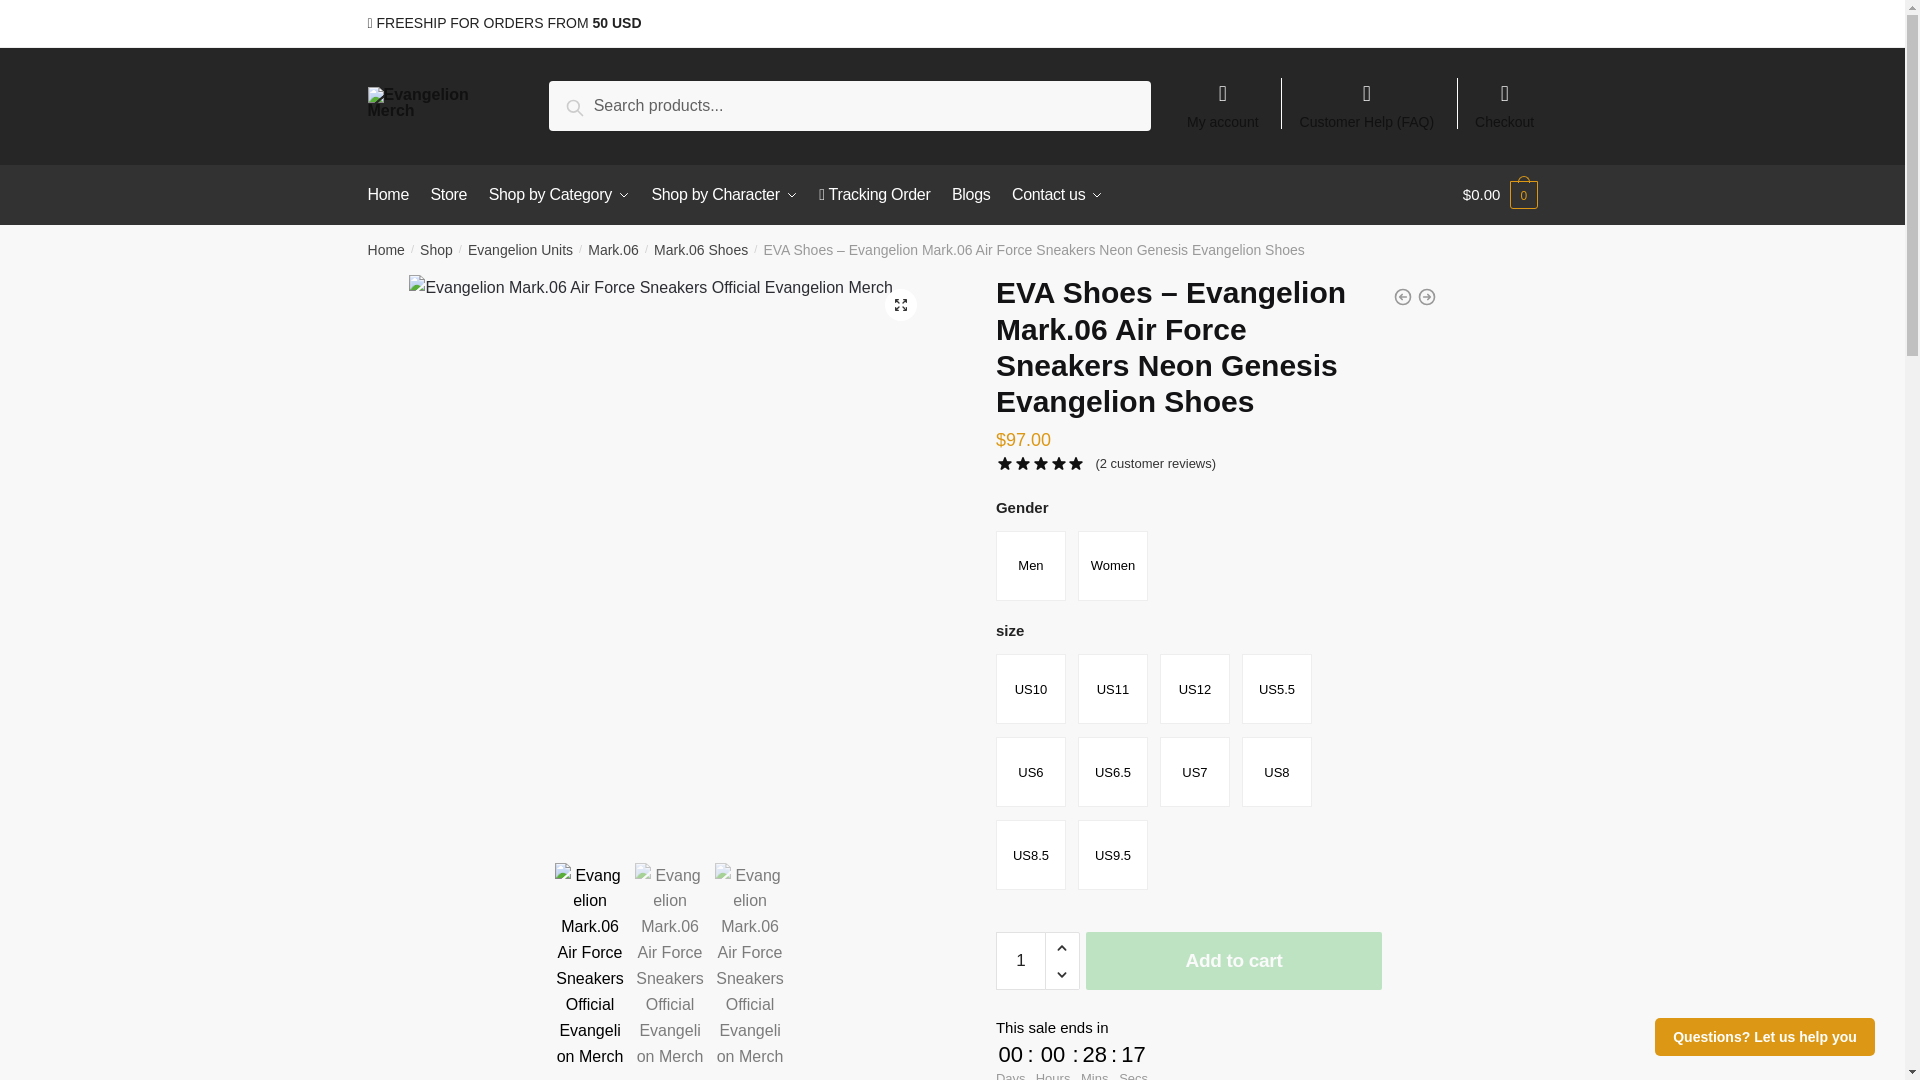 This screenshot has width=1920, height=1080. What do you see at coordinates (1505, 96) in the screenshot?
I see `Checkout` at bounding box center [1505, 96].